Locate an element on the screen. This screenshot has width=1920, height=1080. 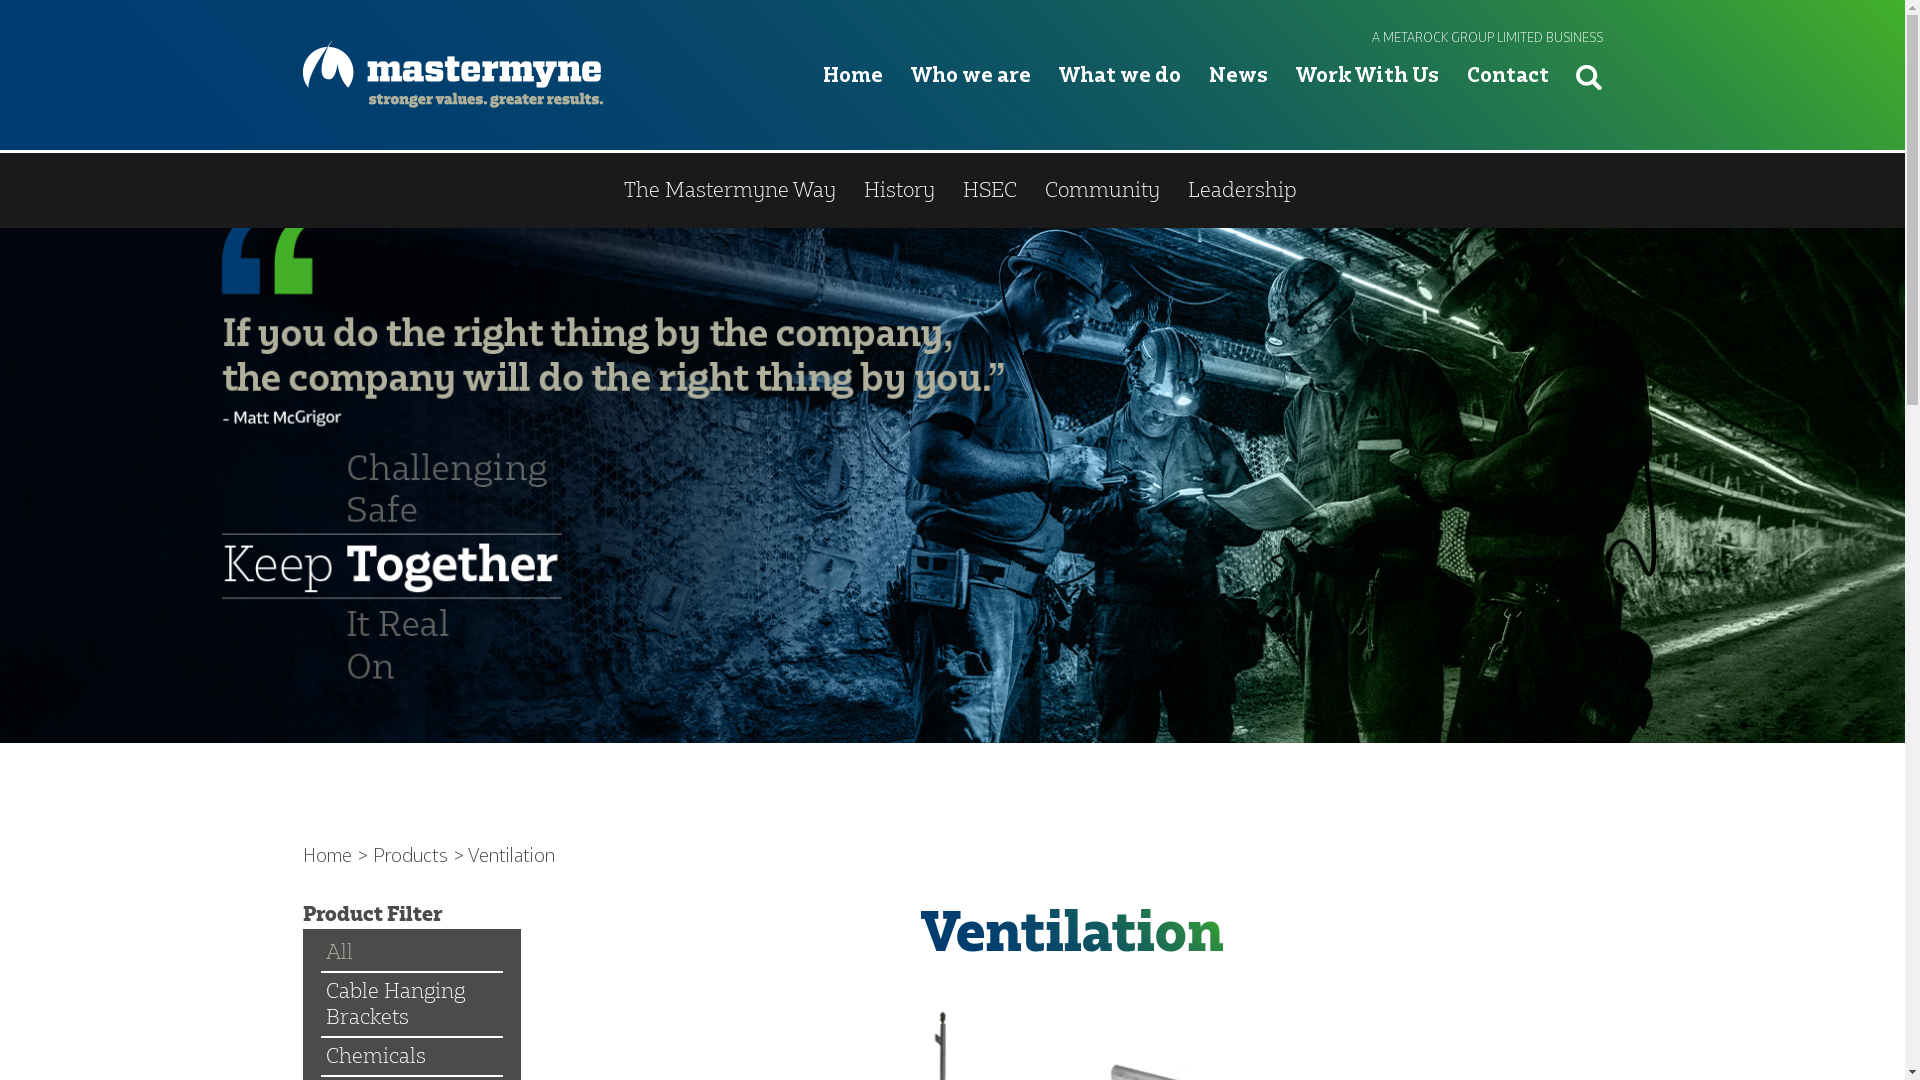
Contact is located at coordinates (1508, 106).